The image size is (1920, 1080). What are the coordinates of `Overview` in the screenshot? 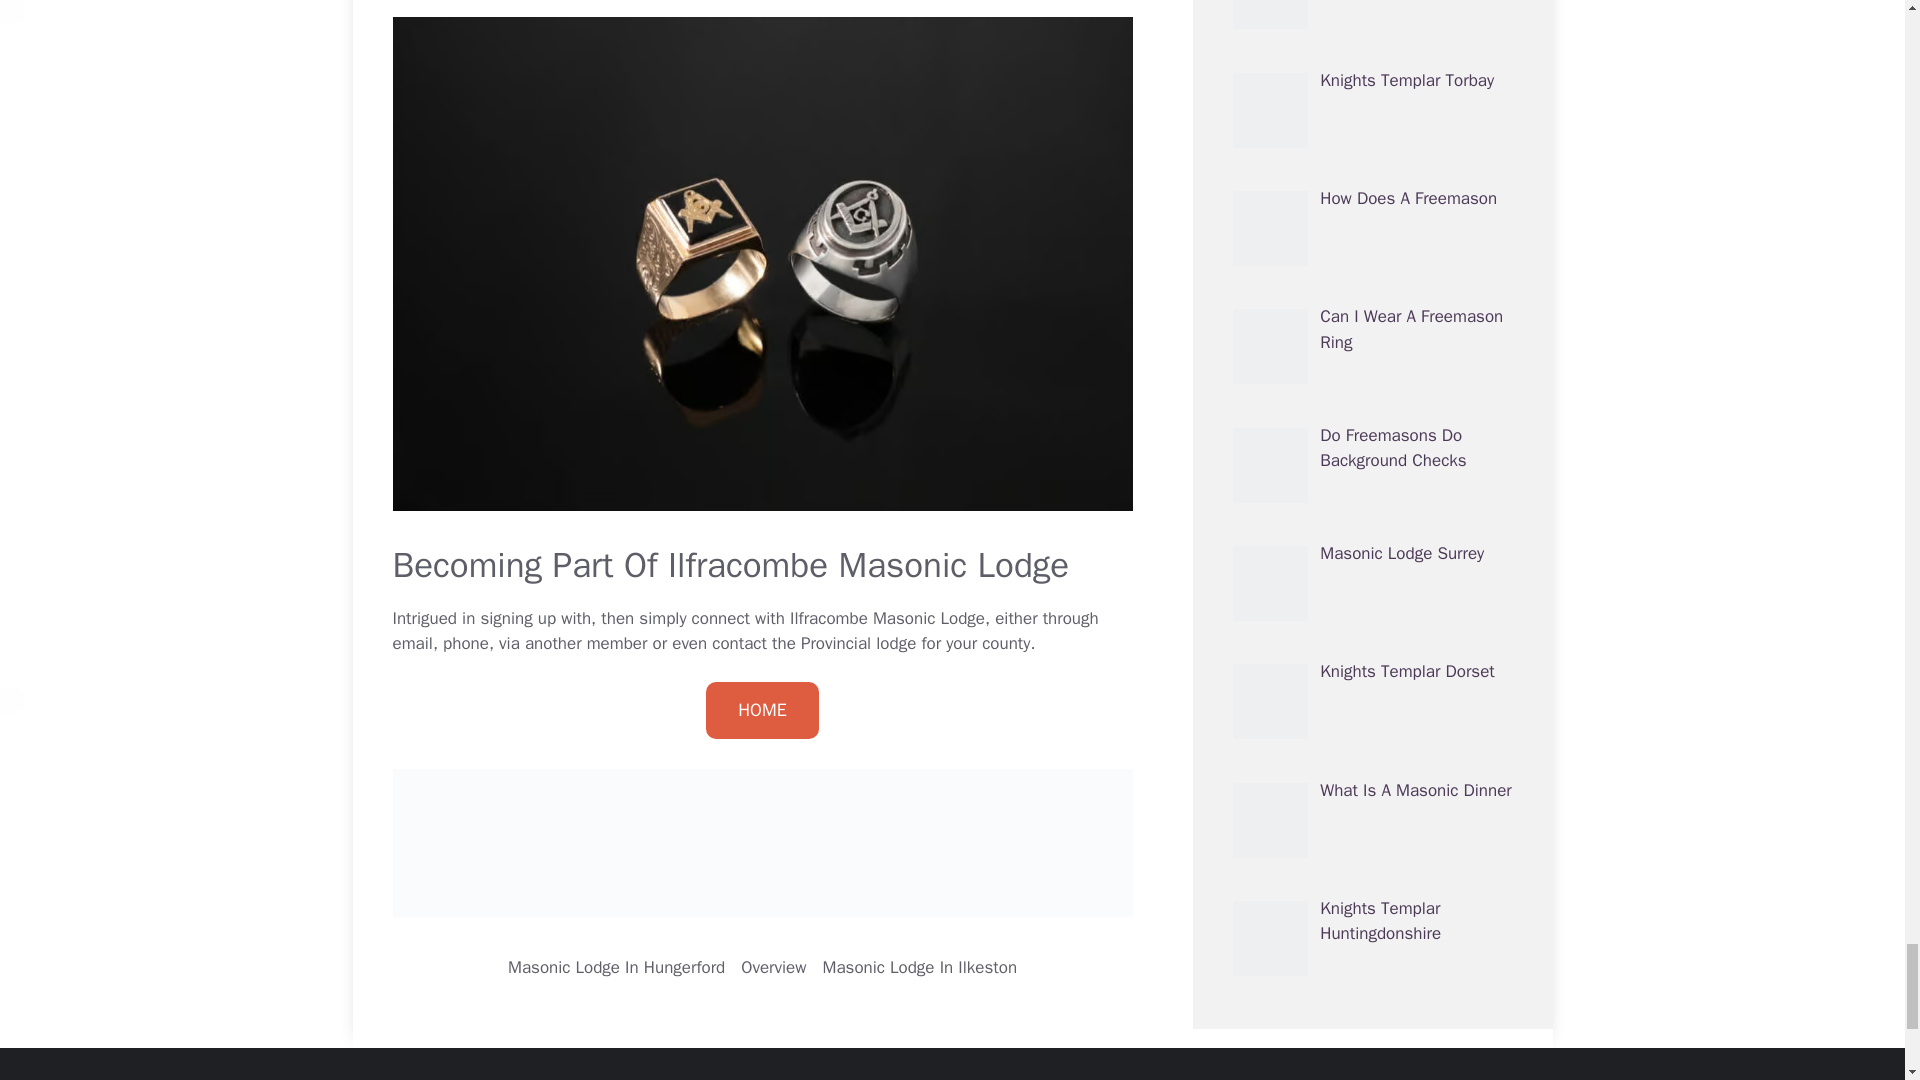 It's located at (774, 967).